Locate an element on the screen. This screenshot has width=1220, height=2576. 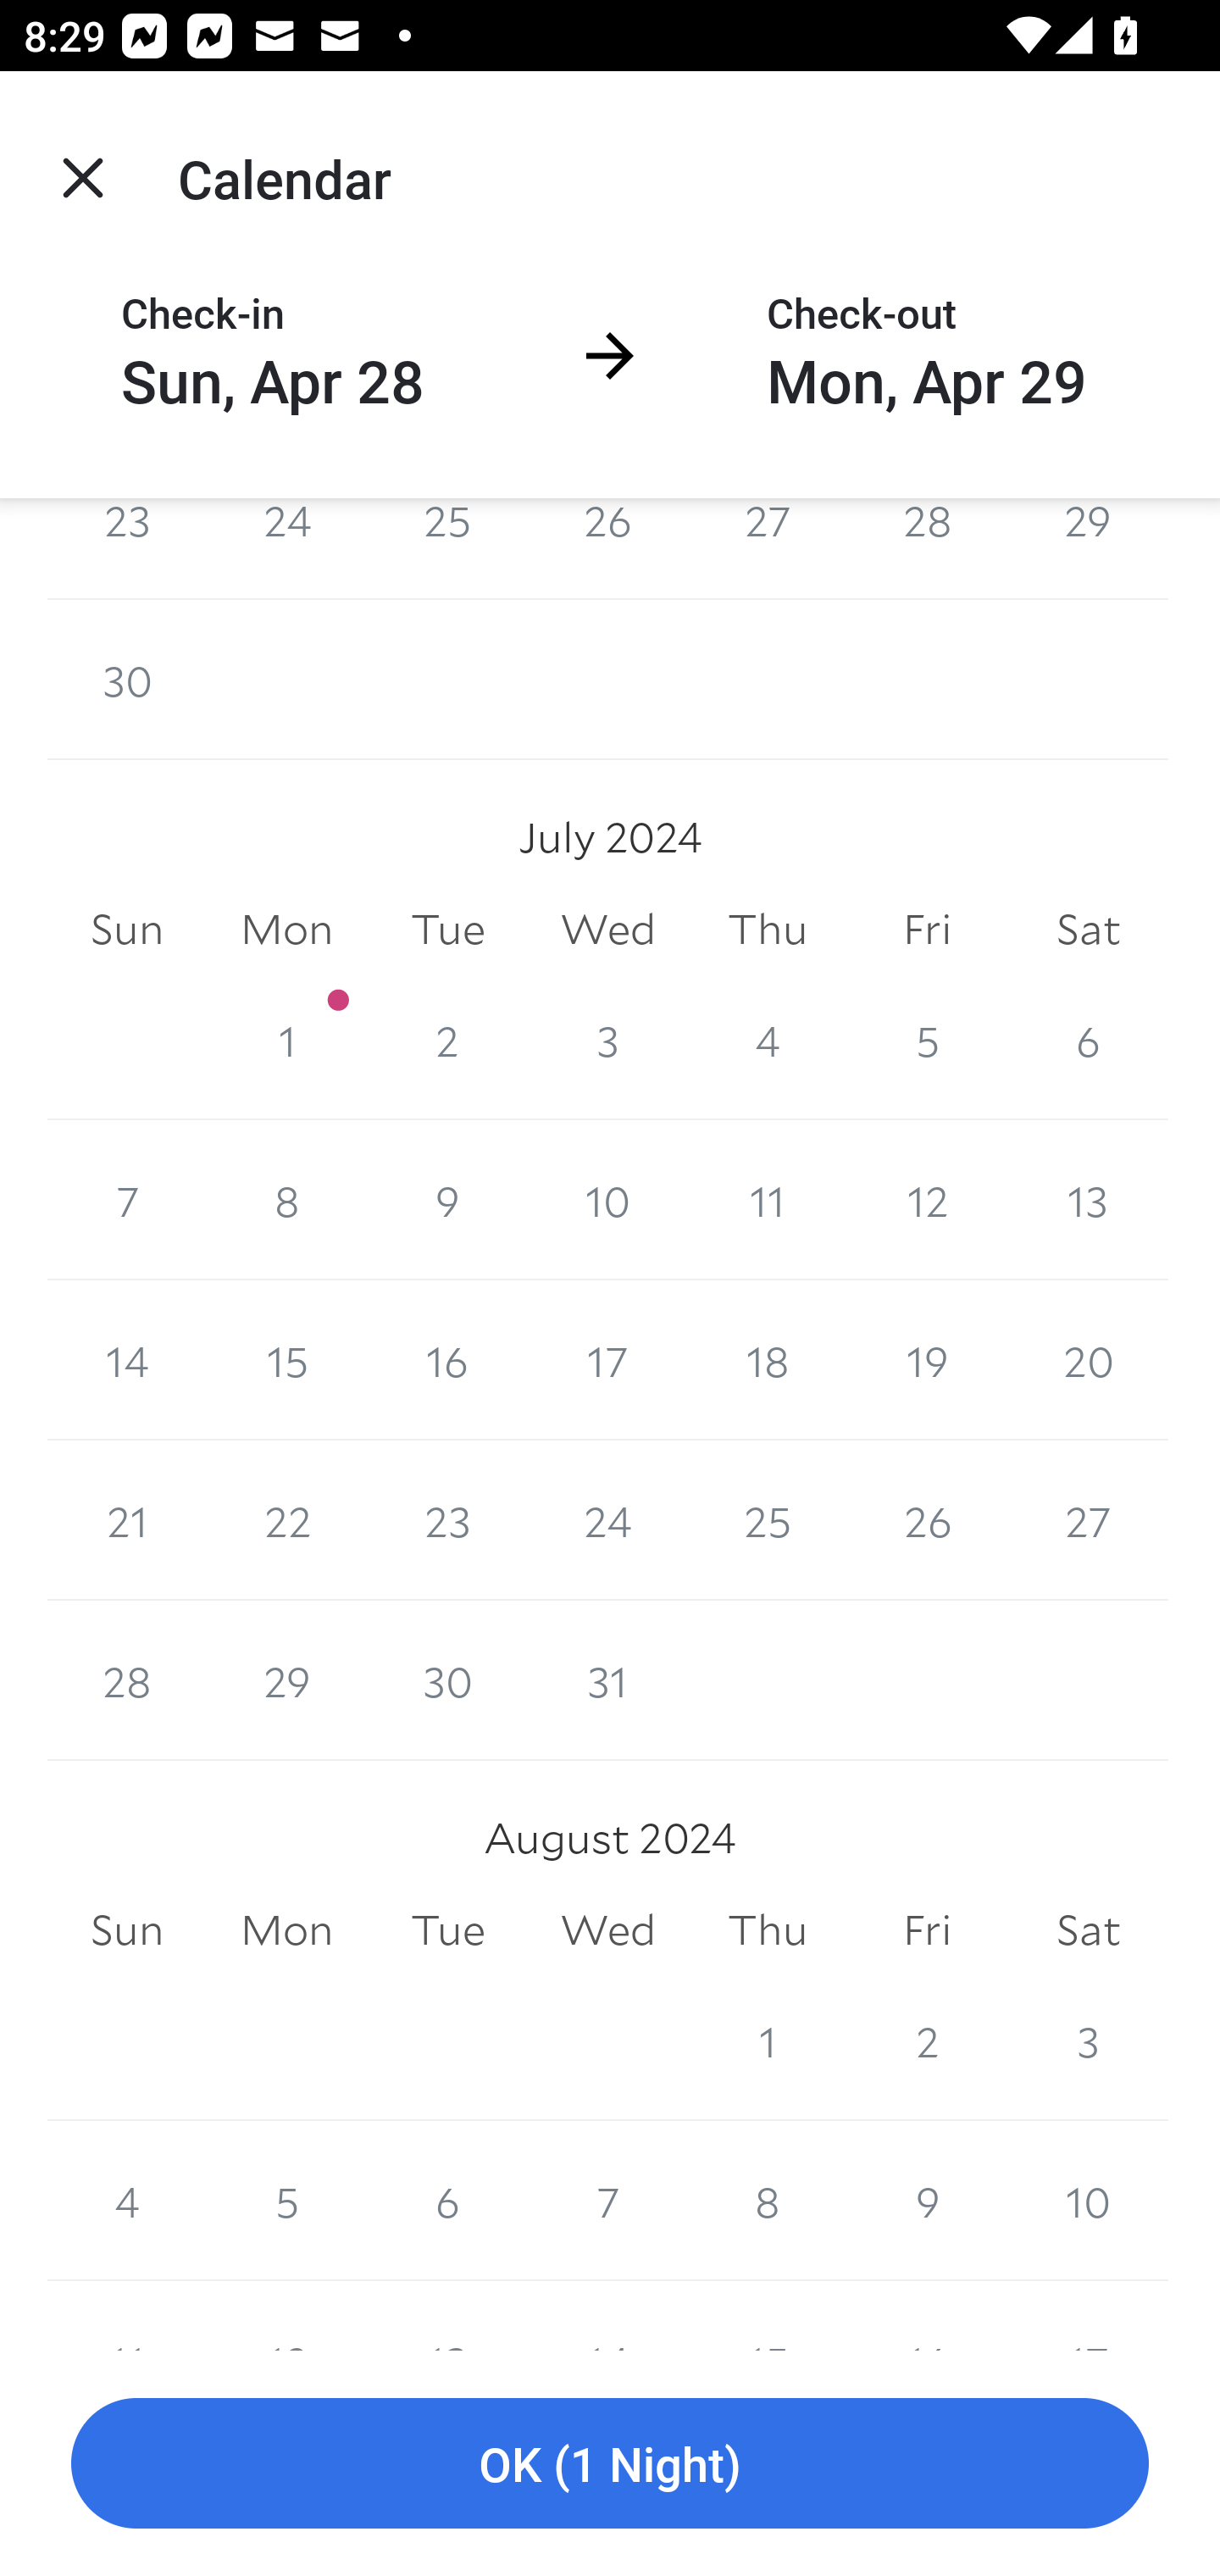
Sun is located at coordinates (127, 929).